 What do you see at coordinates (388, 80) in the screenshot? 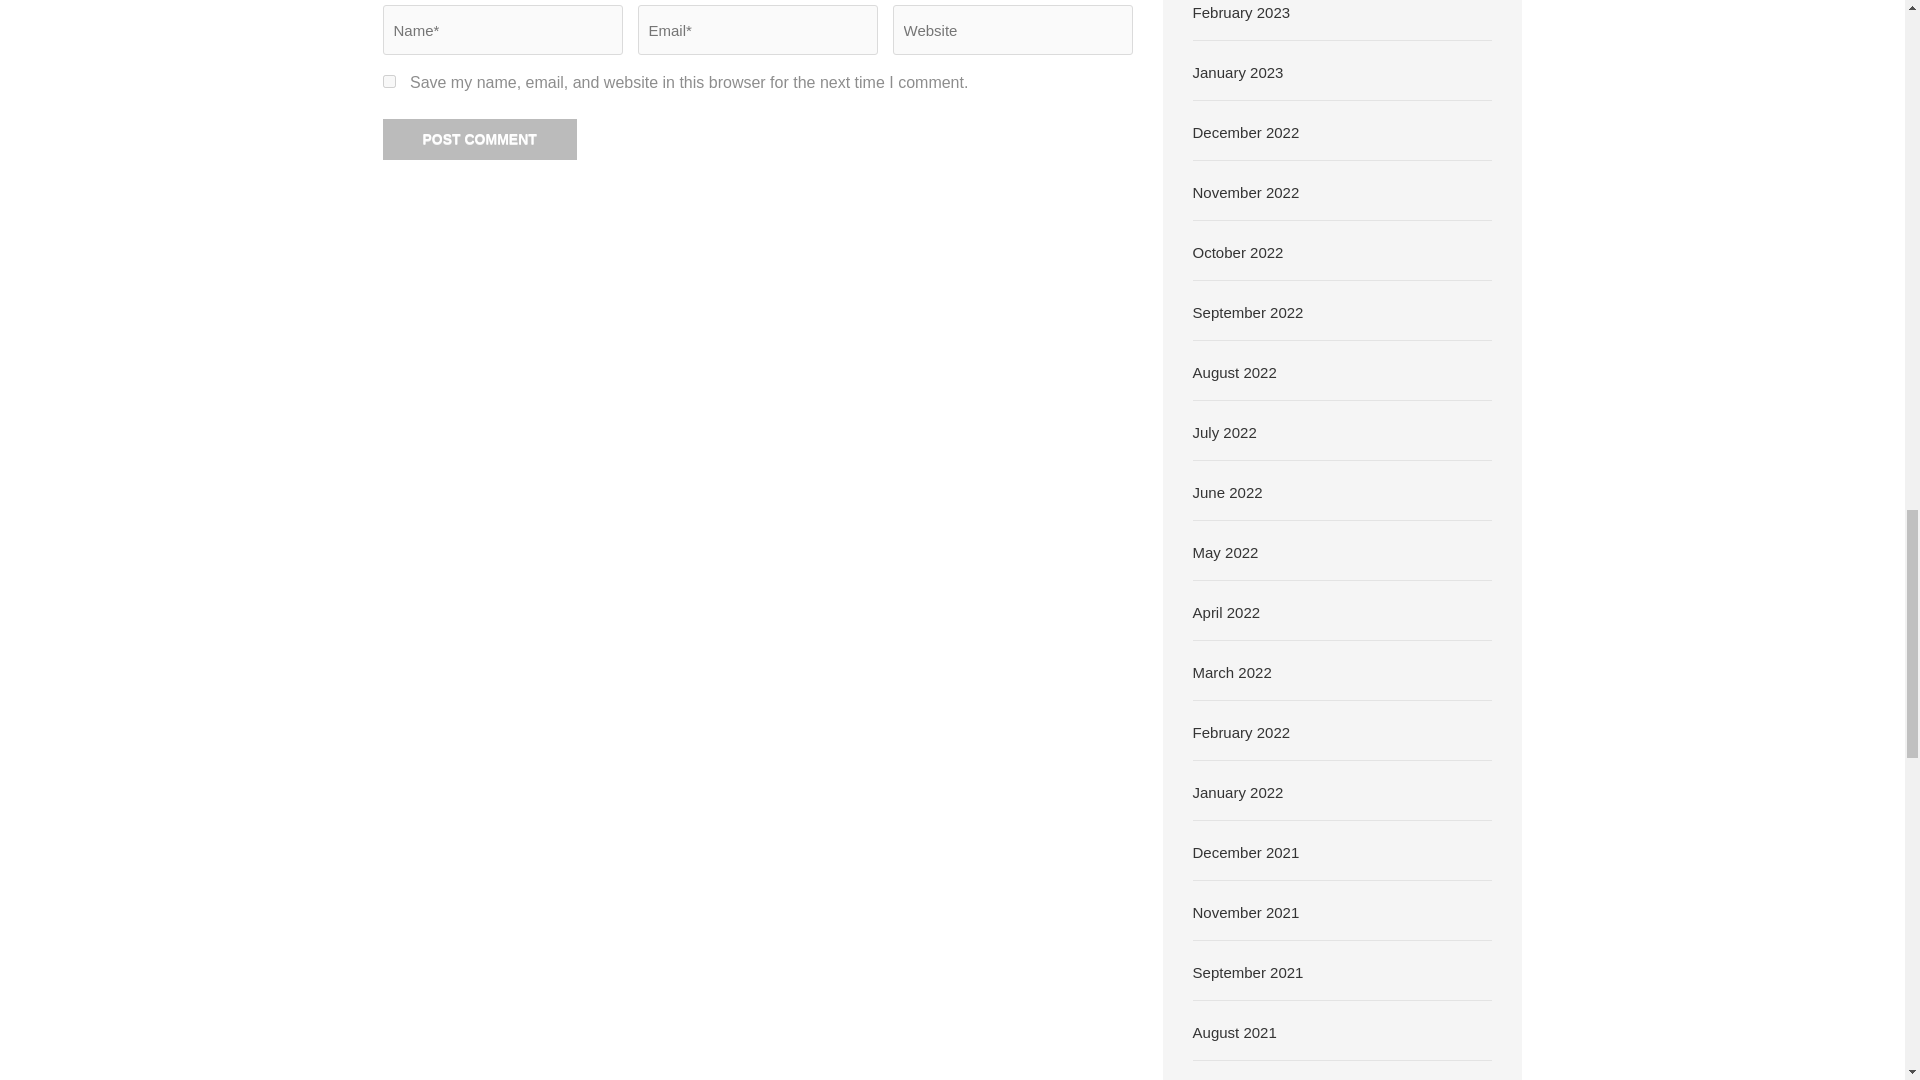
I see `yes` at bounding box center [388, 80].